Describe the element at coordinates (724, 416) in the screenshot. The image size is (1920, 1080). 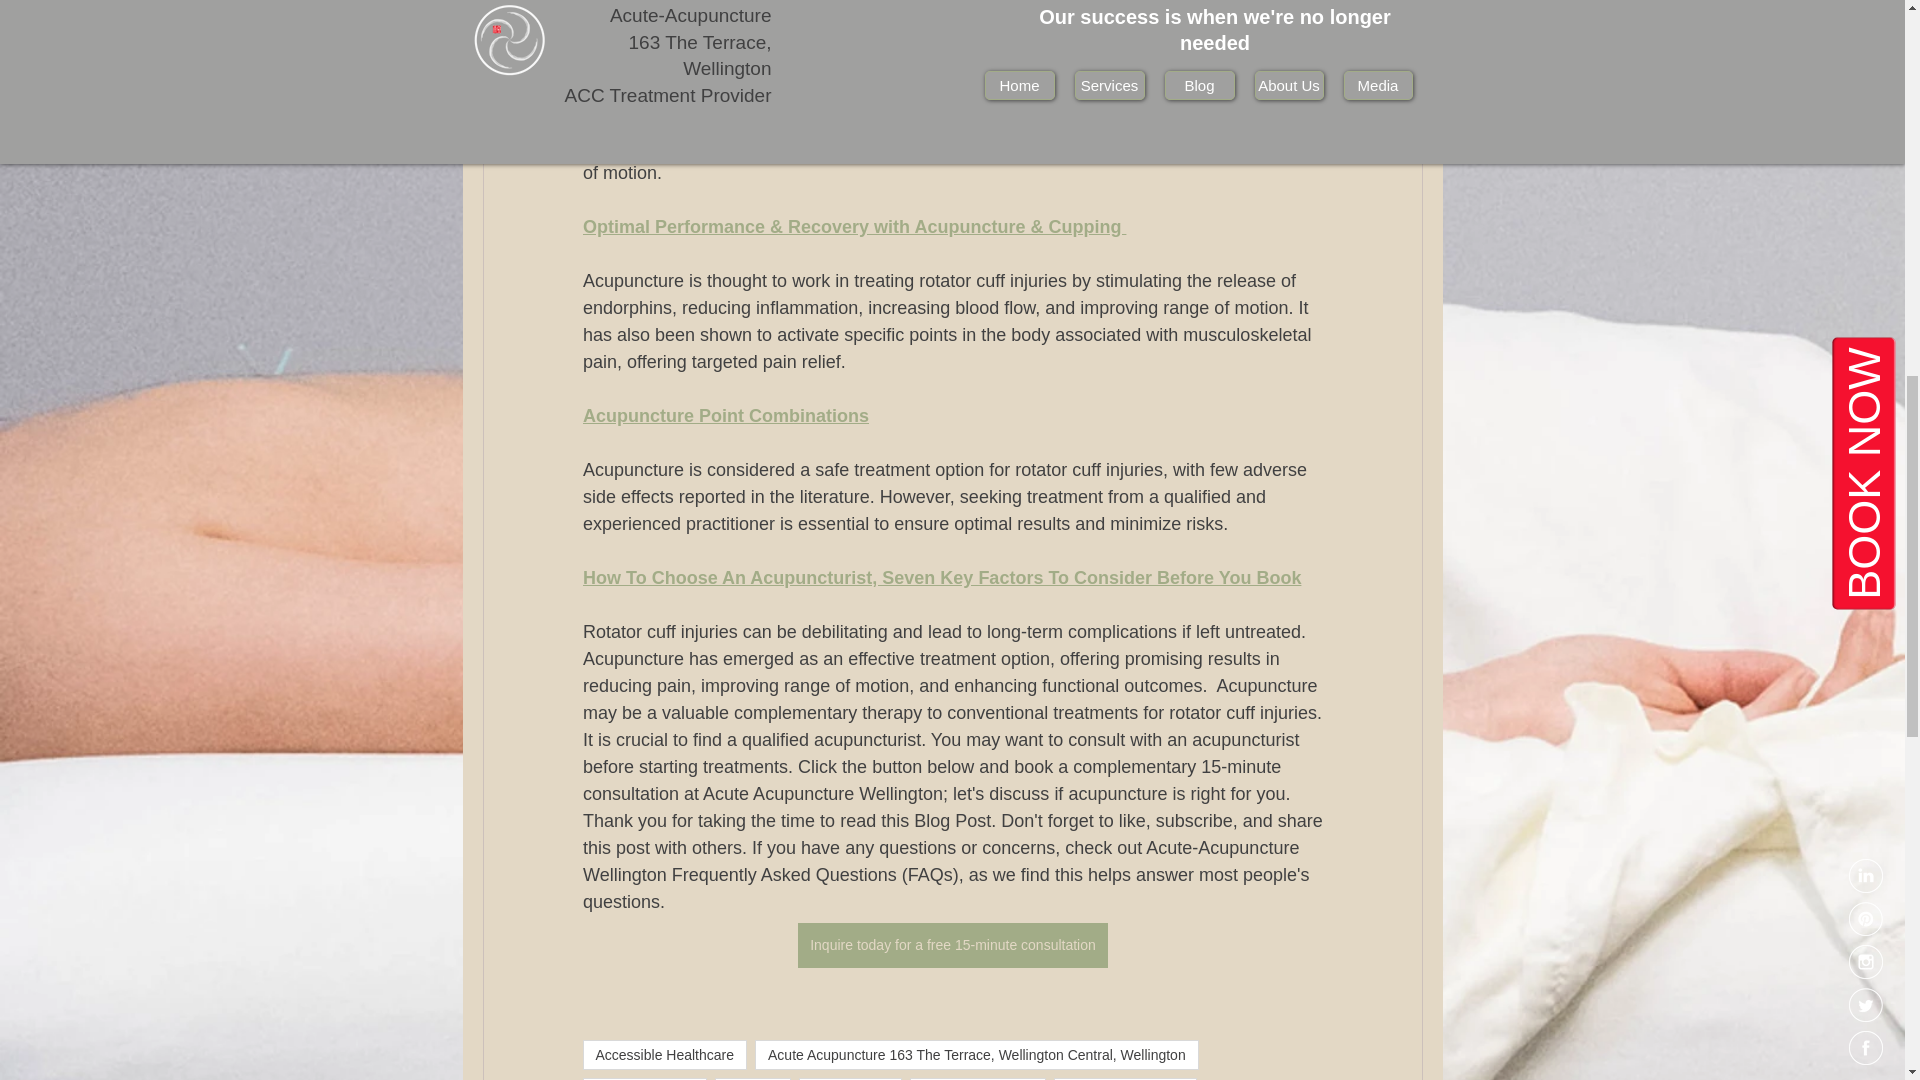
I see `Acupuncture Point Combinations` at that location.